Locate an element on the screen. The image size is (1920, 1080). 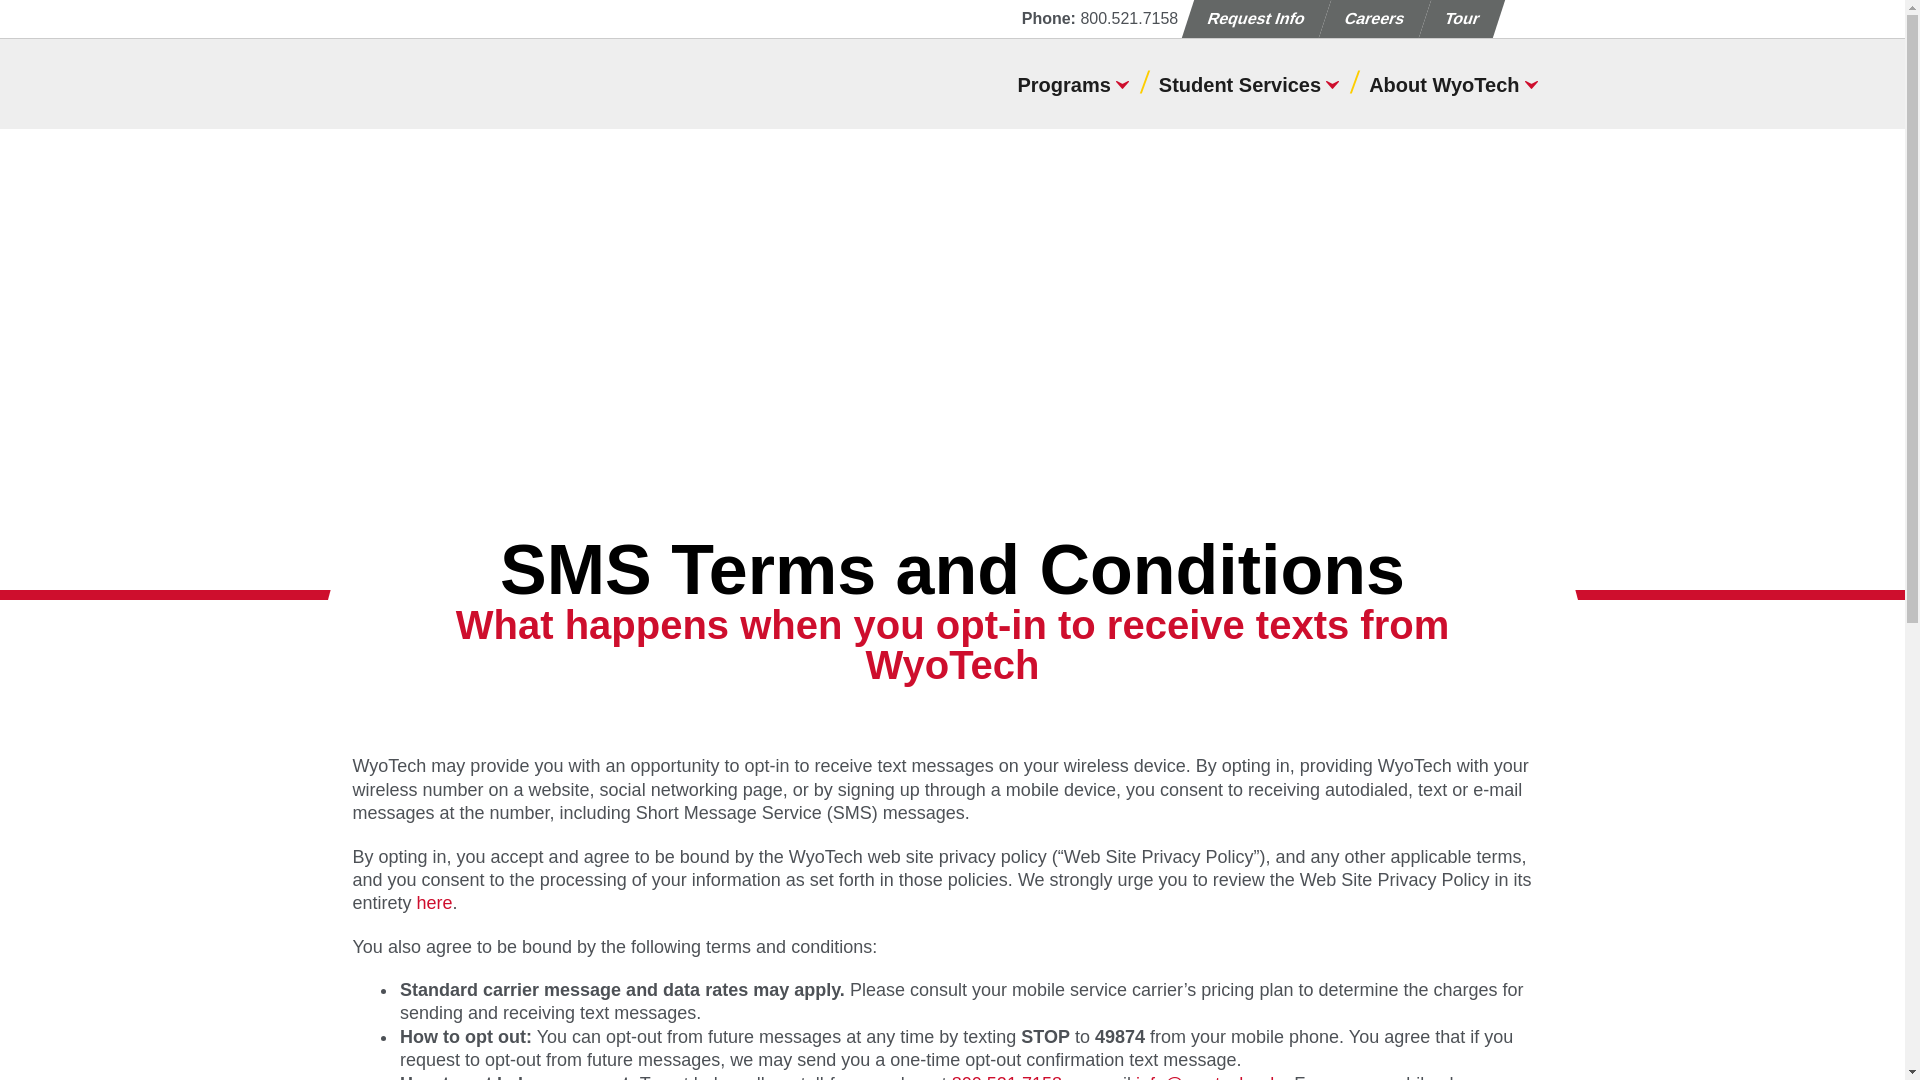
WyoTech is located at coordinates (480, 83).